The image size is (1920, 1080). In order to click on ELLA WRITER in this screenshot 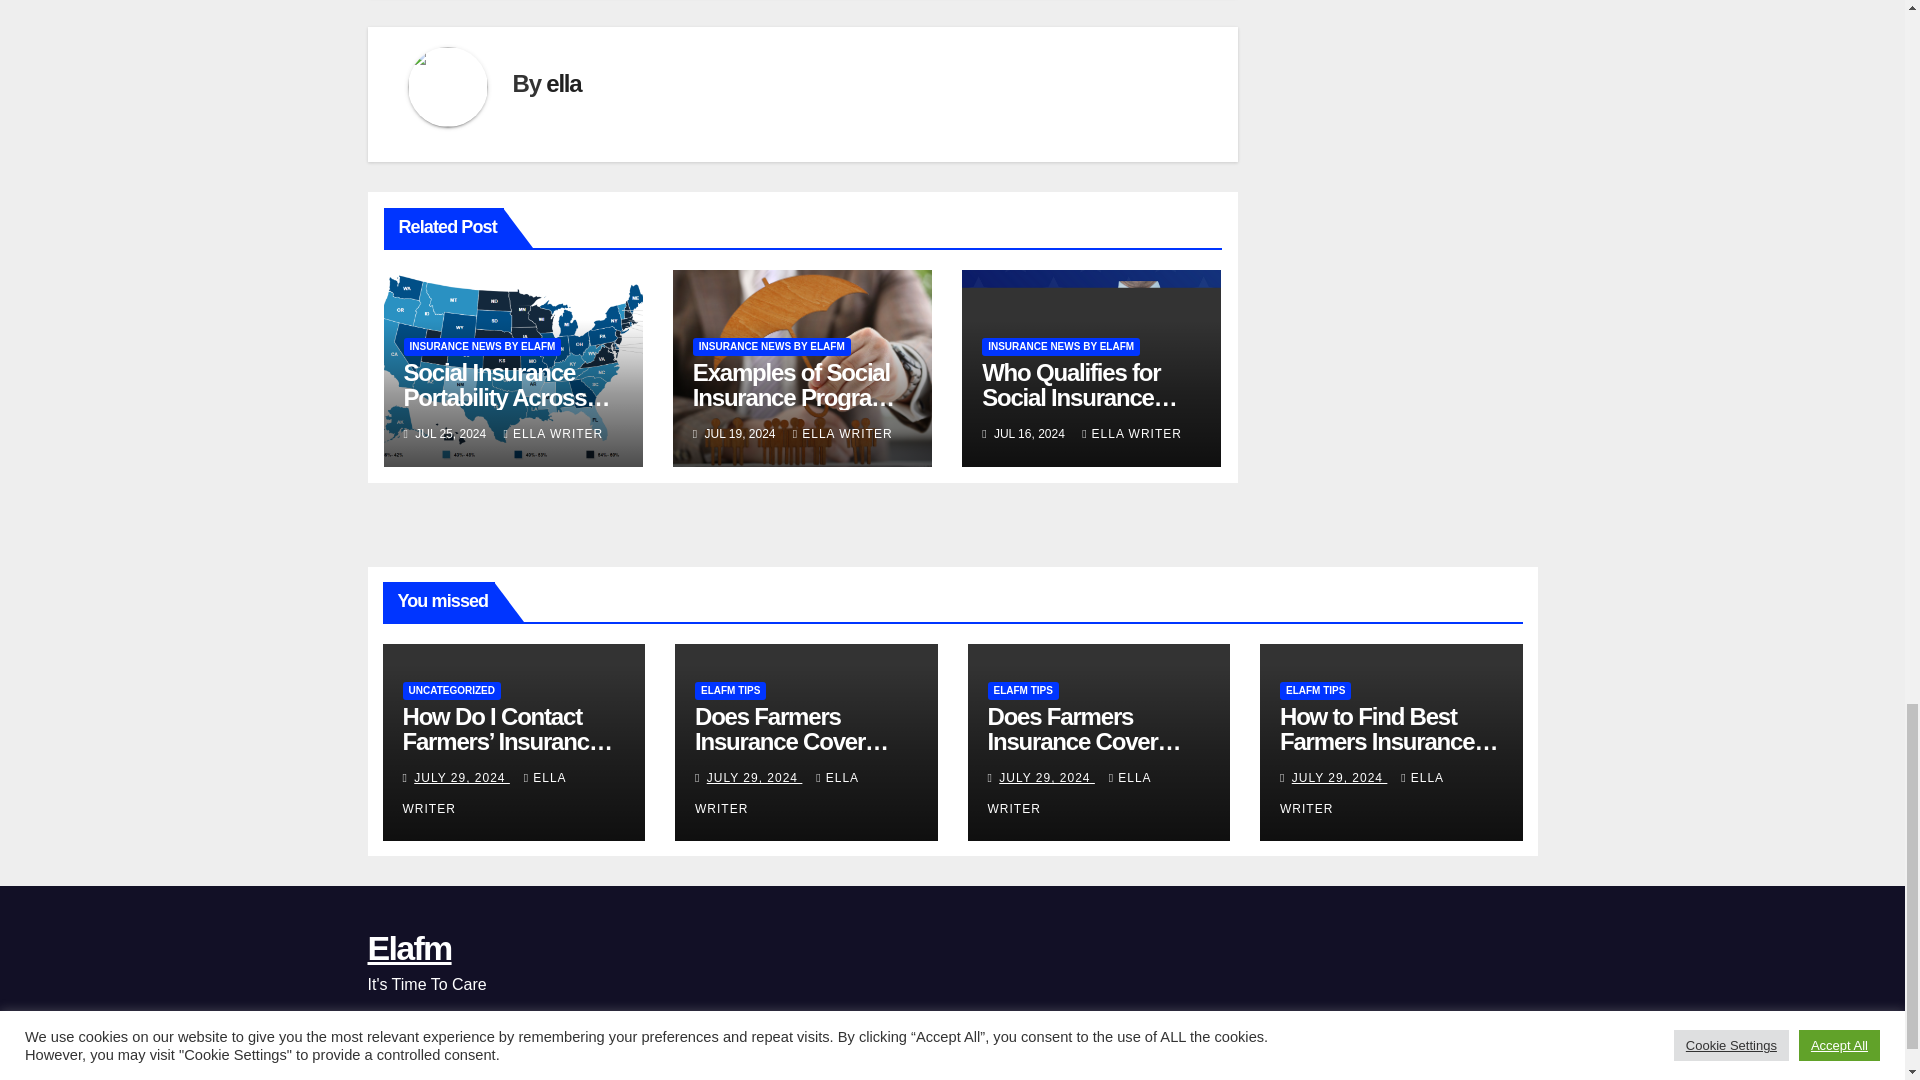, I will do `click(554, 433)`.